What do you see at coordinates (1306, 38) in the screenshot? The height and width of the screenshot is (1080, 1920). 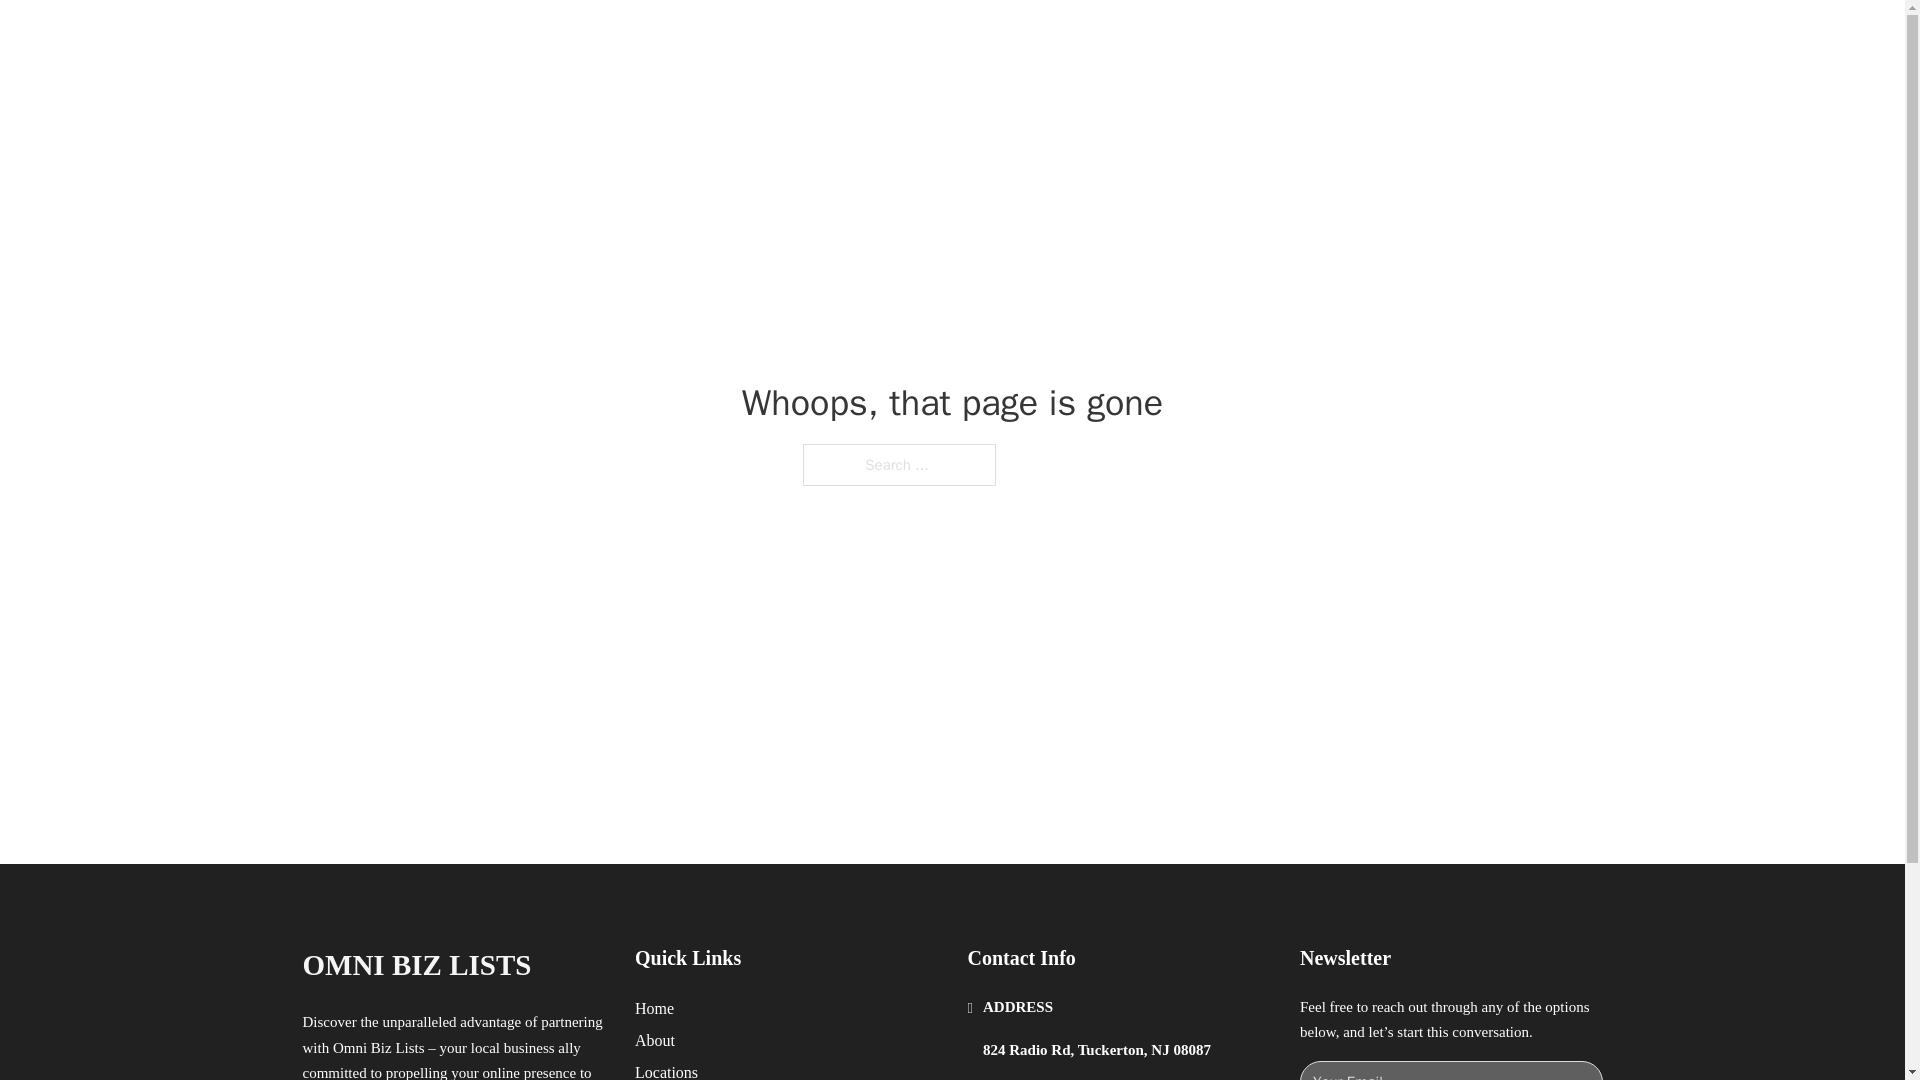 I see `LOCATIONS` at bounding box center [1306, 38].